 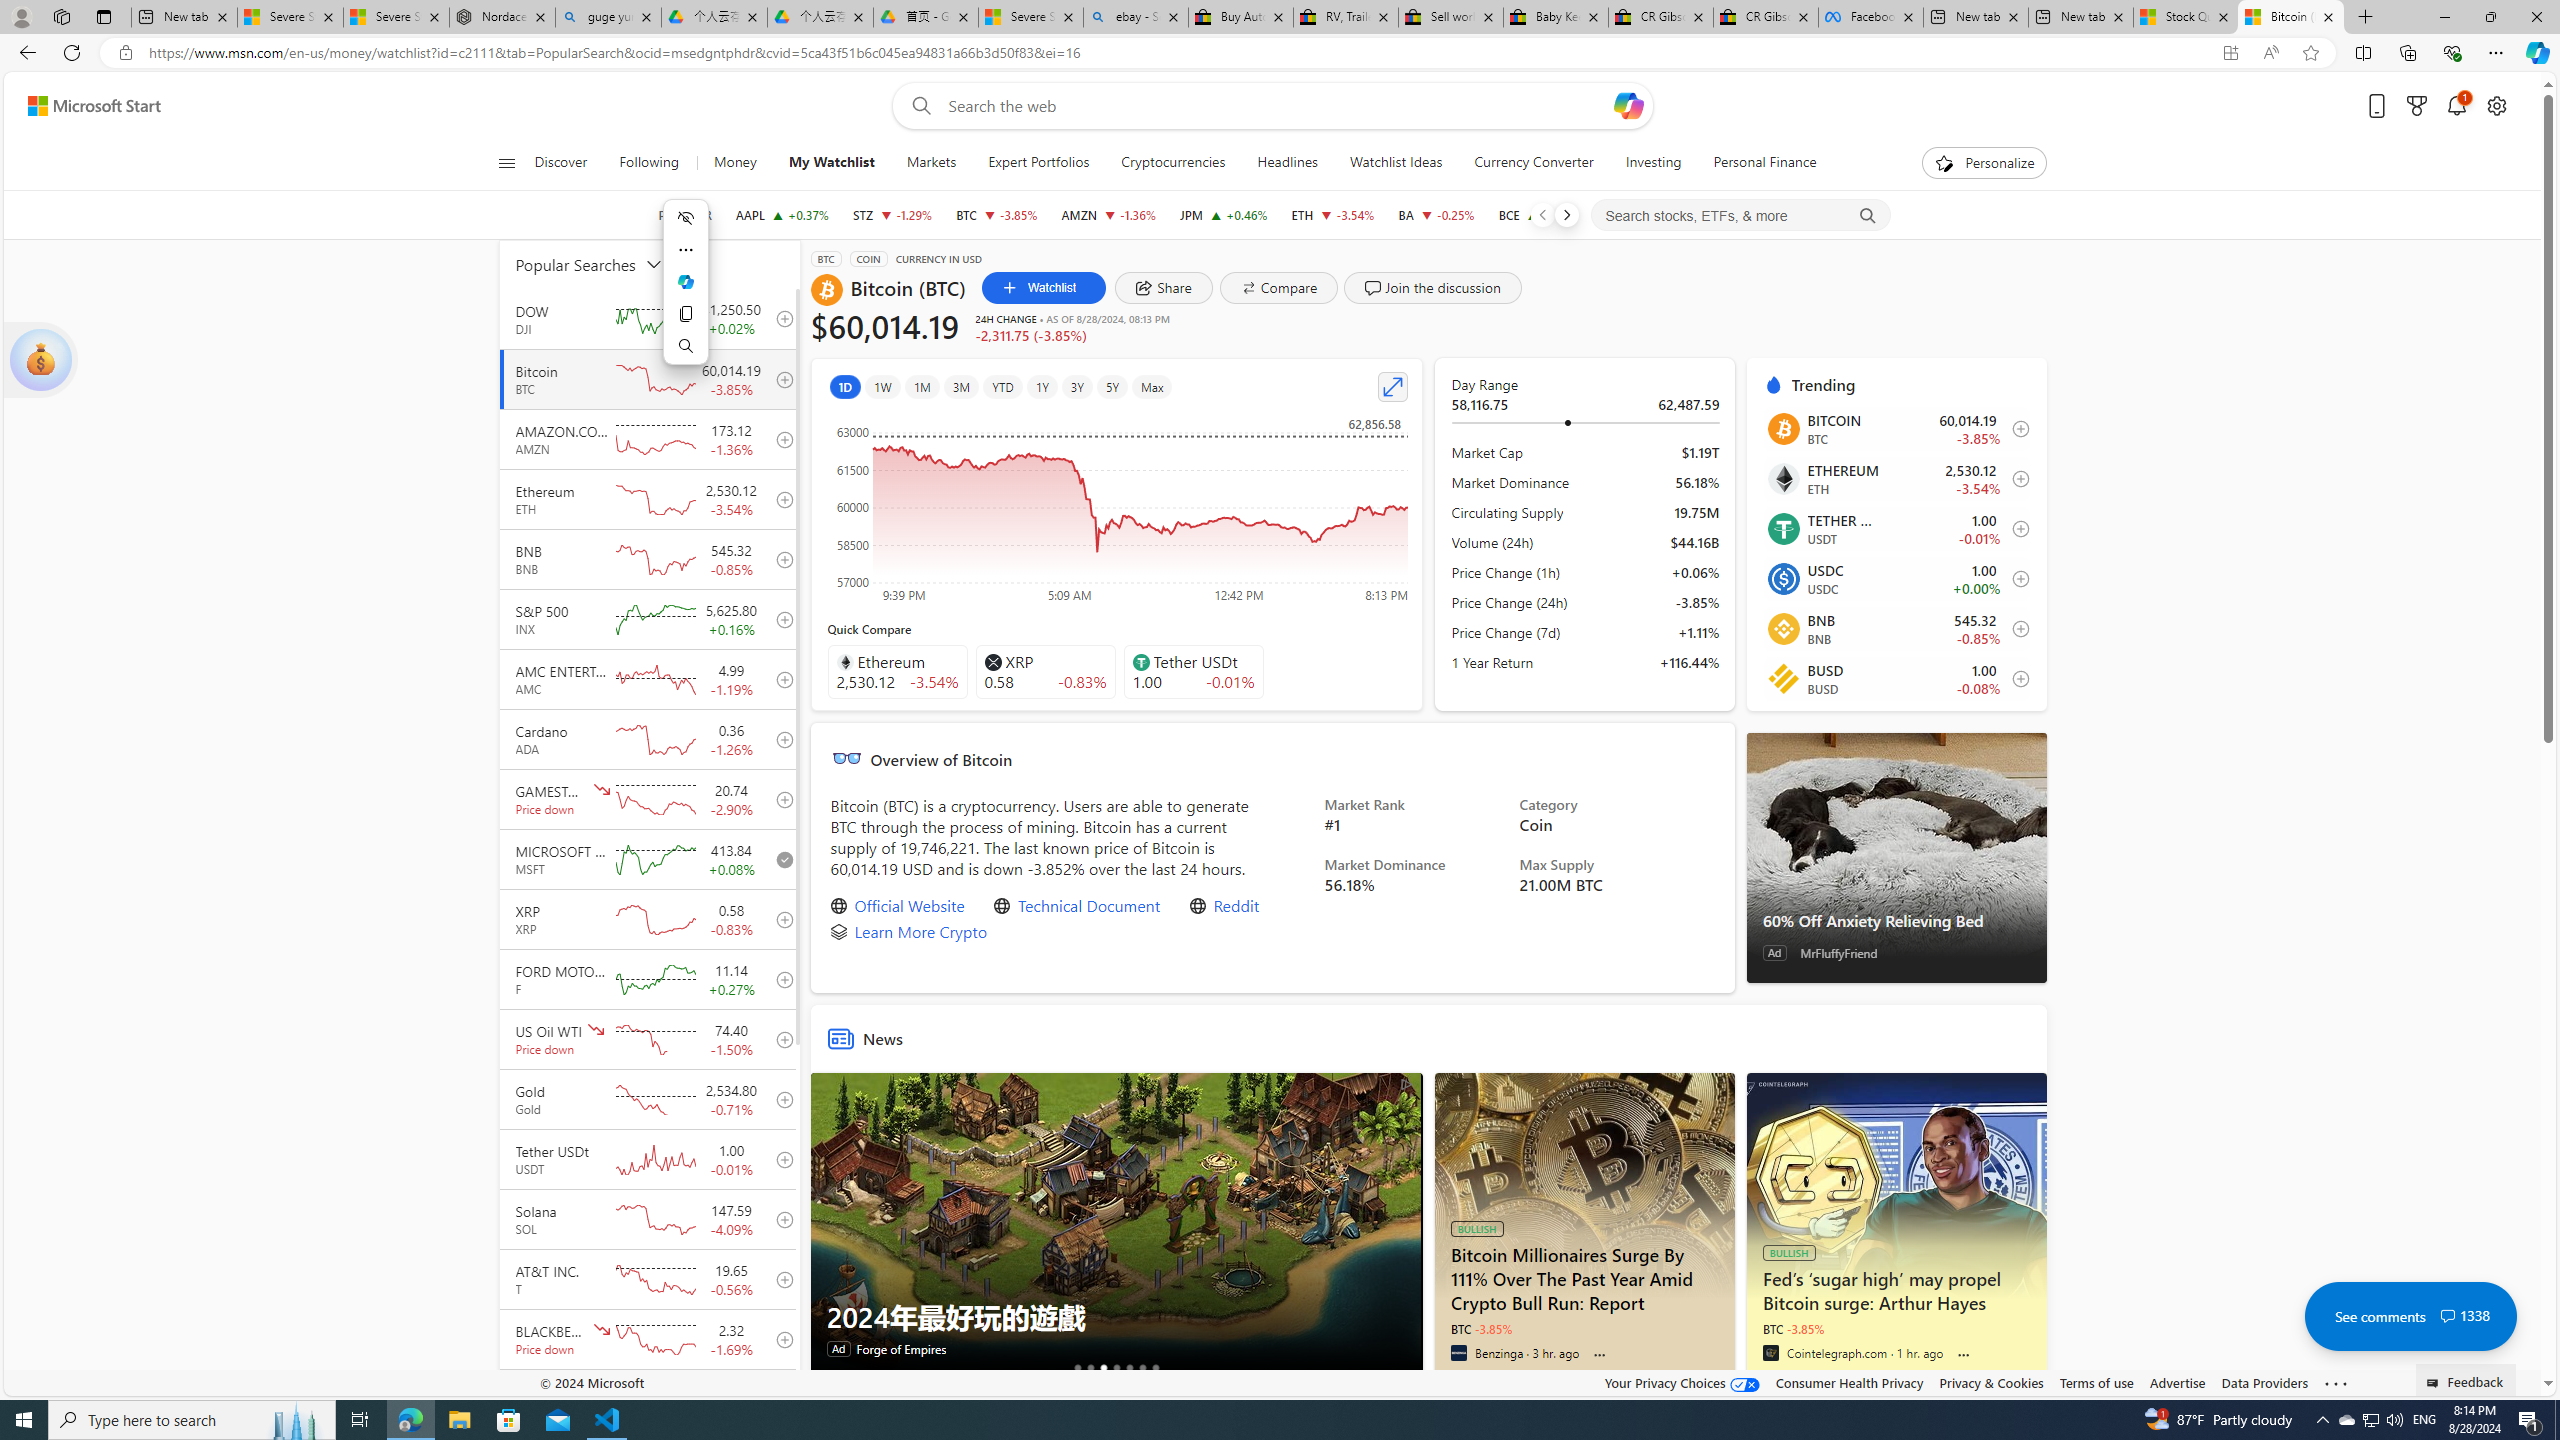 I want to click on BTC -3.85%, so click(x=1793, y=1328).